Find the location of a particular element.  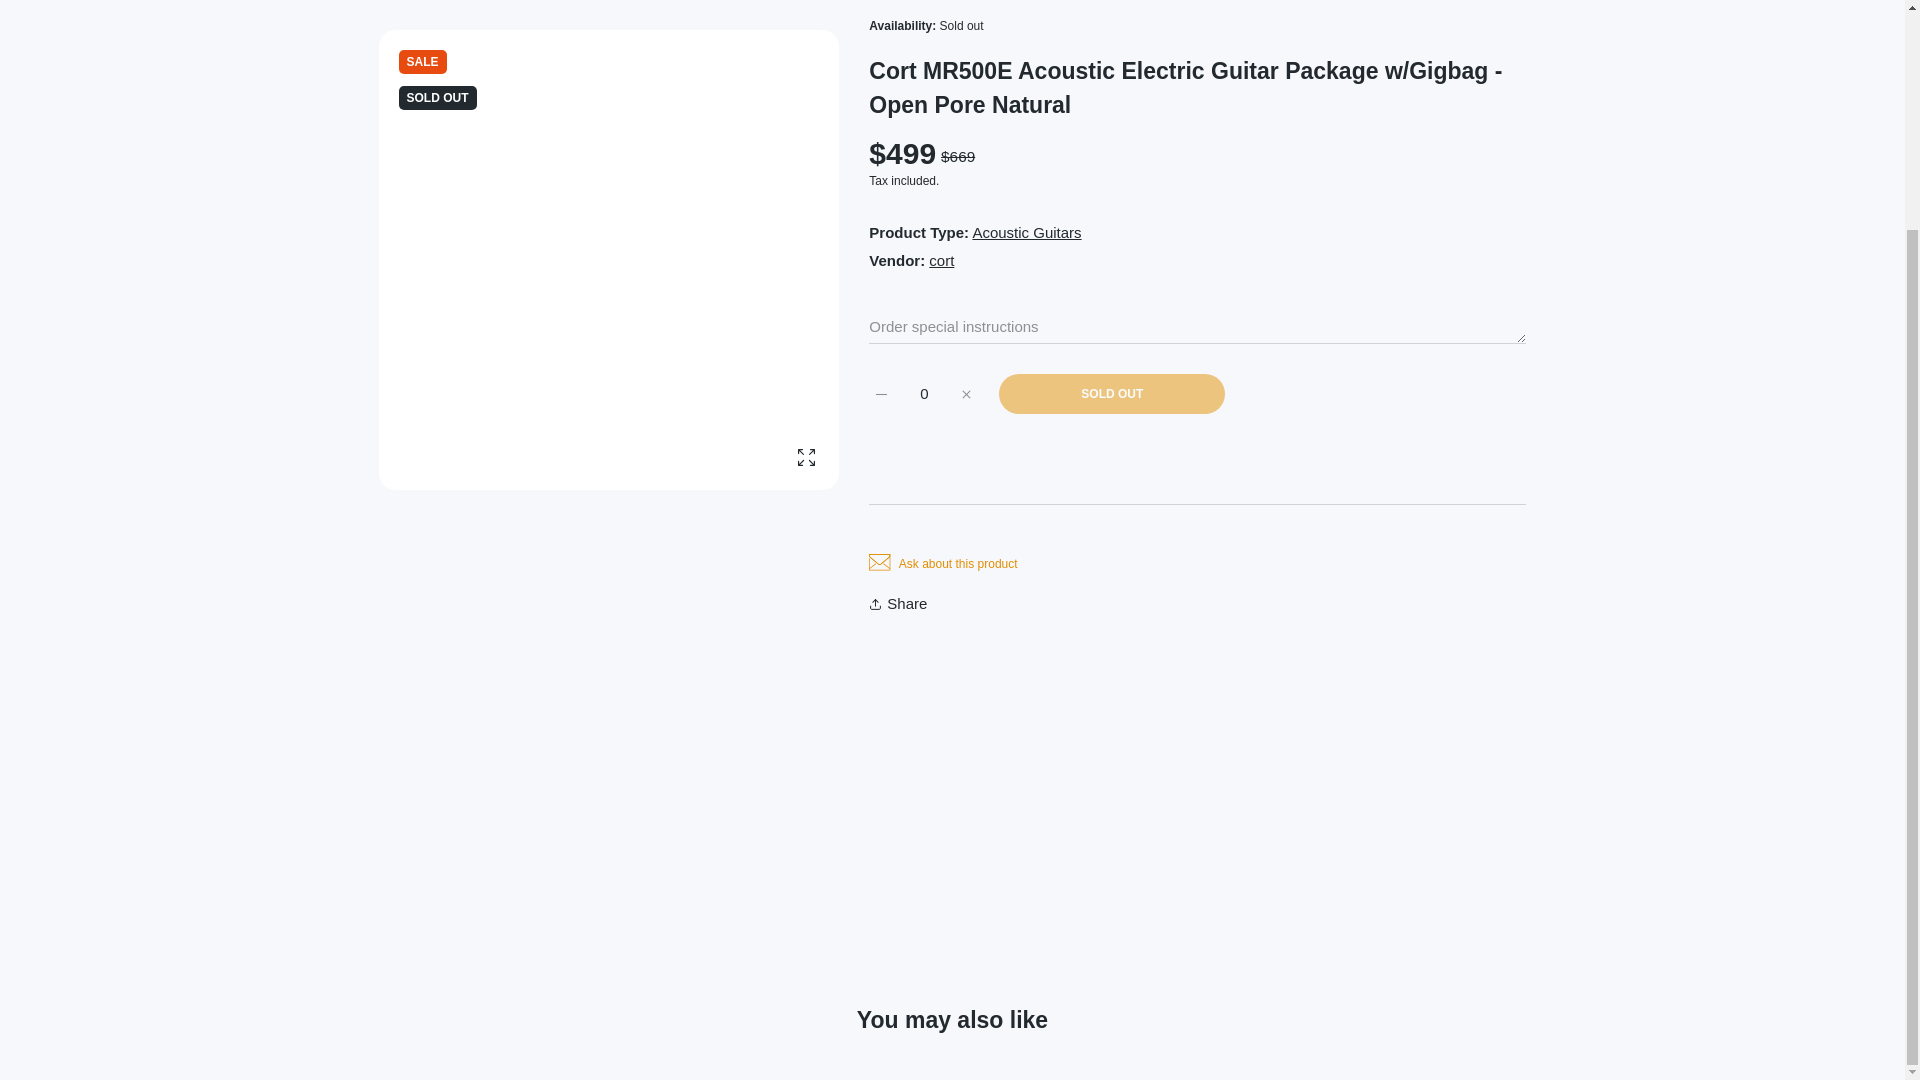

0 is located at coordinates (924, 393).